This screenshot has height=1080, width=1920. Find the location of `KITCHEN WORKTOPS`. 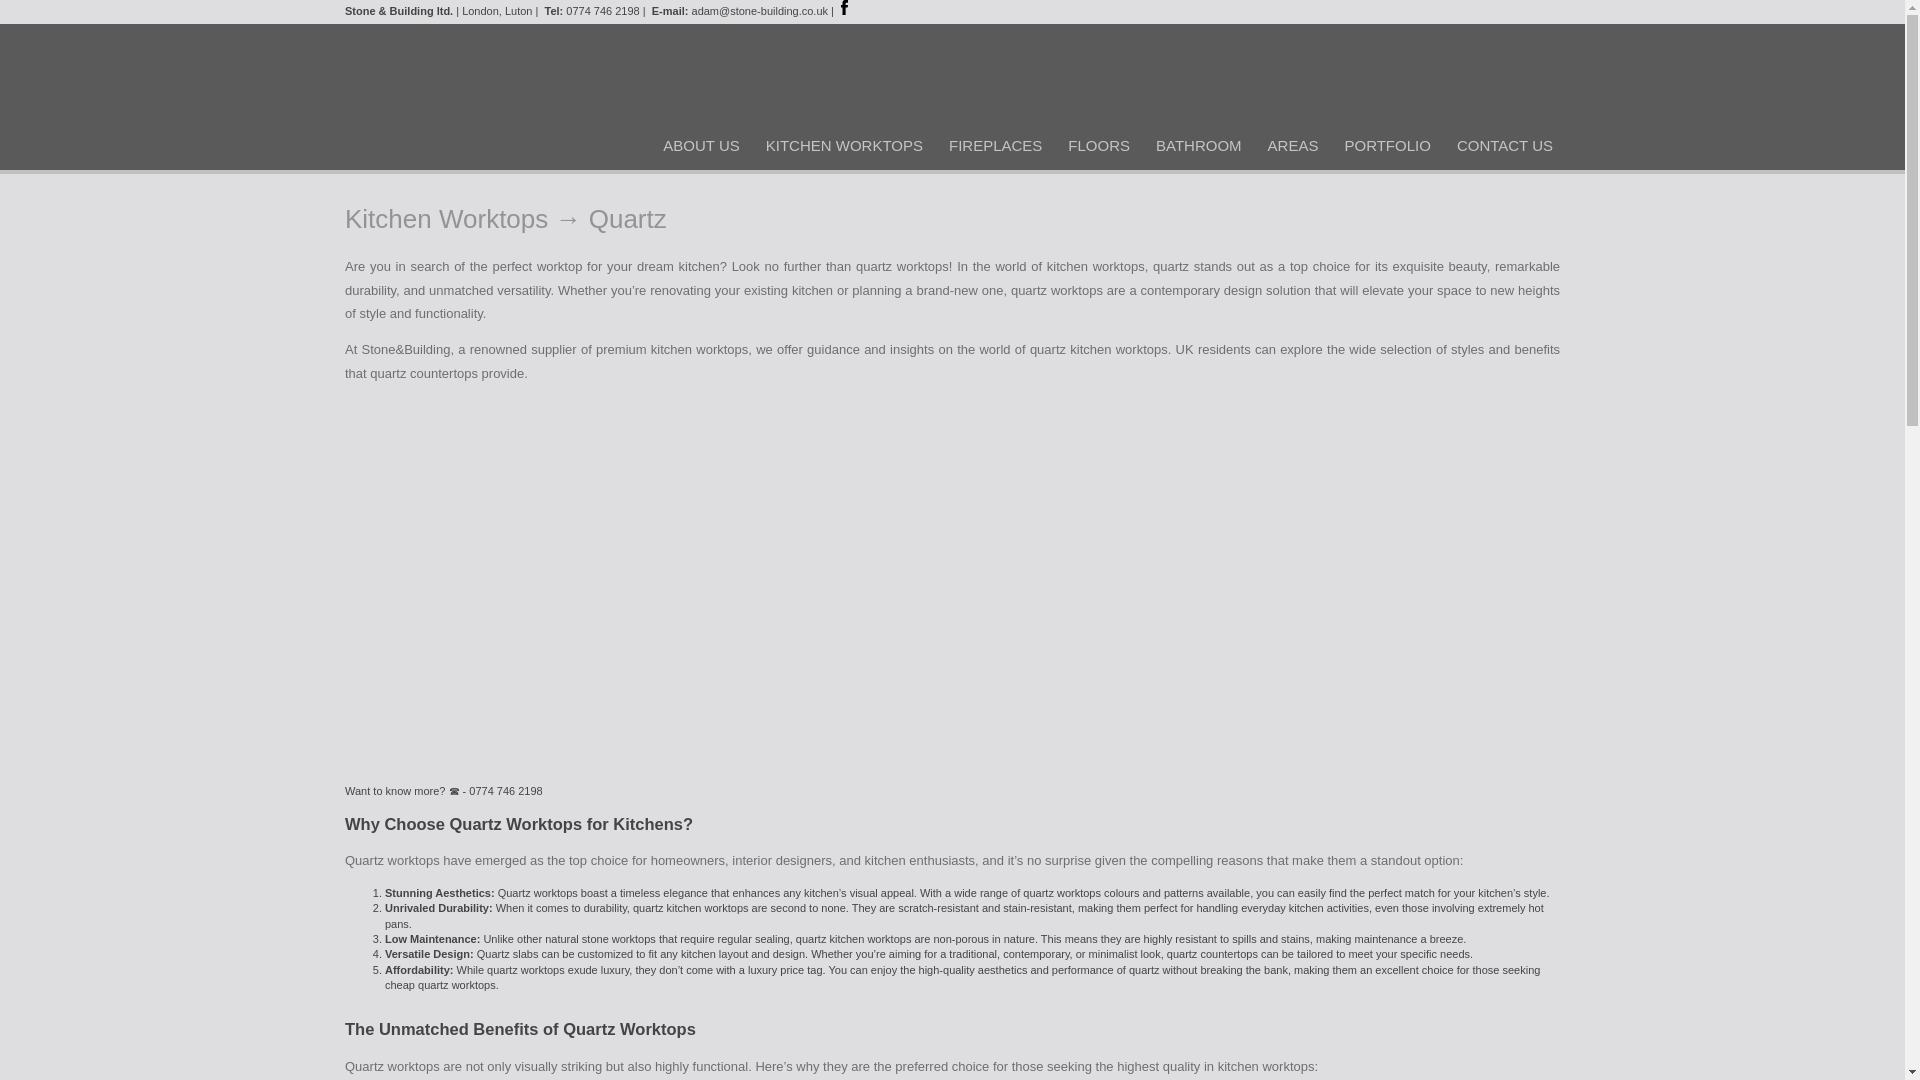

KITCHEN WORKTOPS is located at coordinates (844, 145).